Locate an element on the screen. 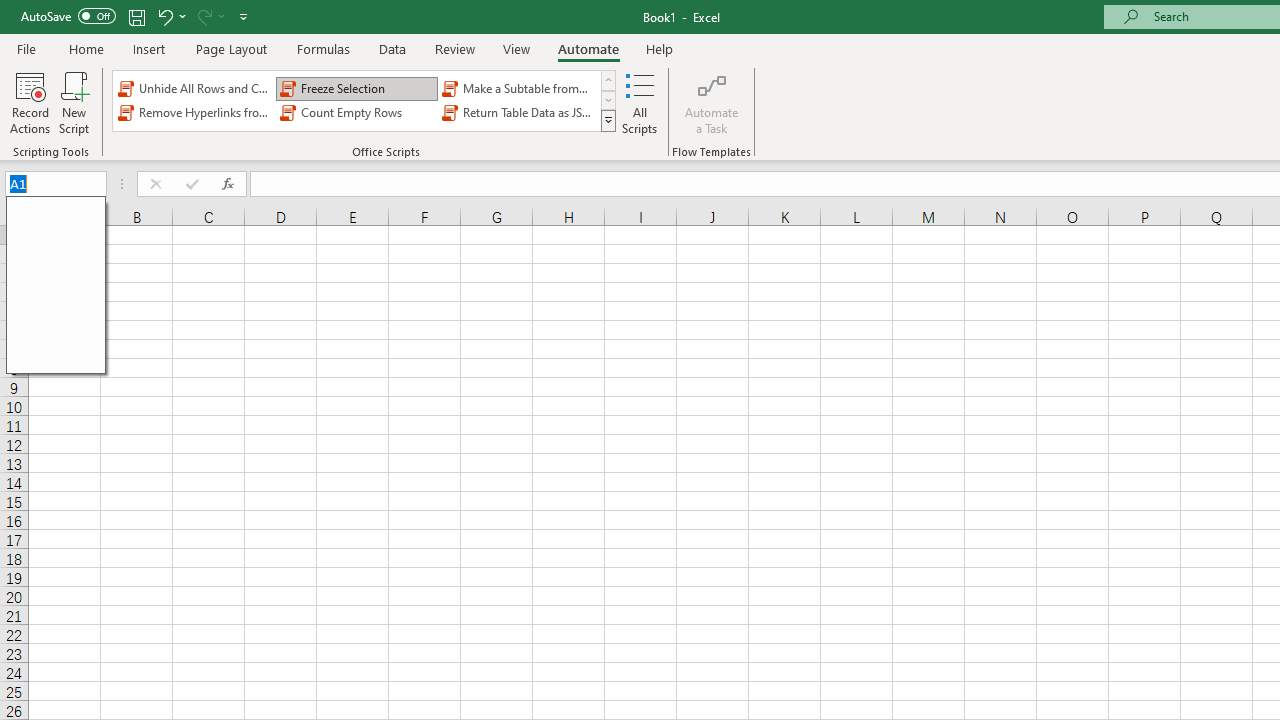 This screenshot has height=720, width=1280. New Script is located at coordinates (73, 102).